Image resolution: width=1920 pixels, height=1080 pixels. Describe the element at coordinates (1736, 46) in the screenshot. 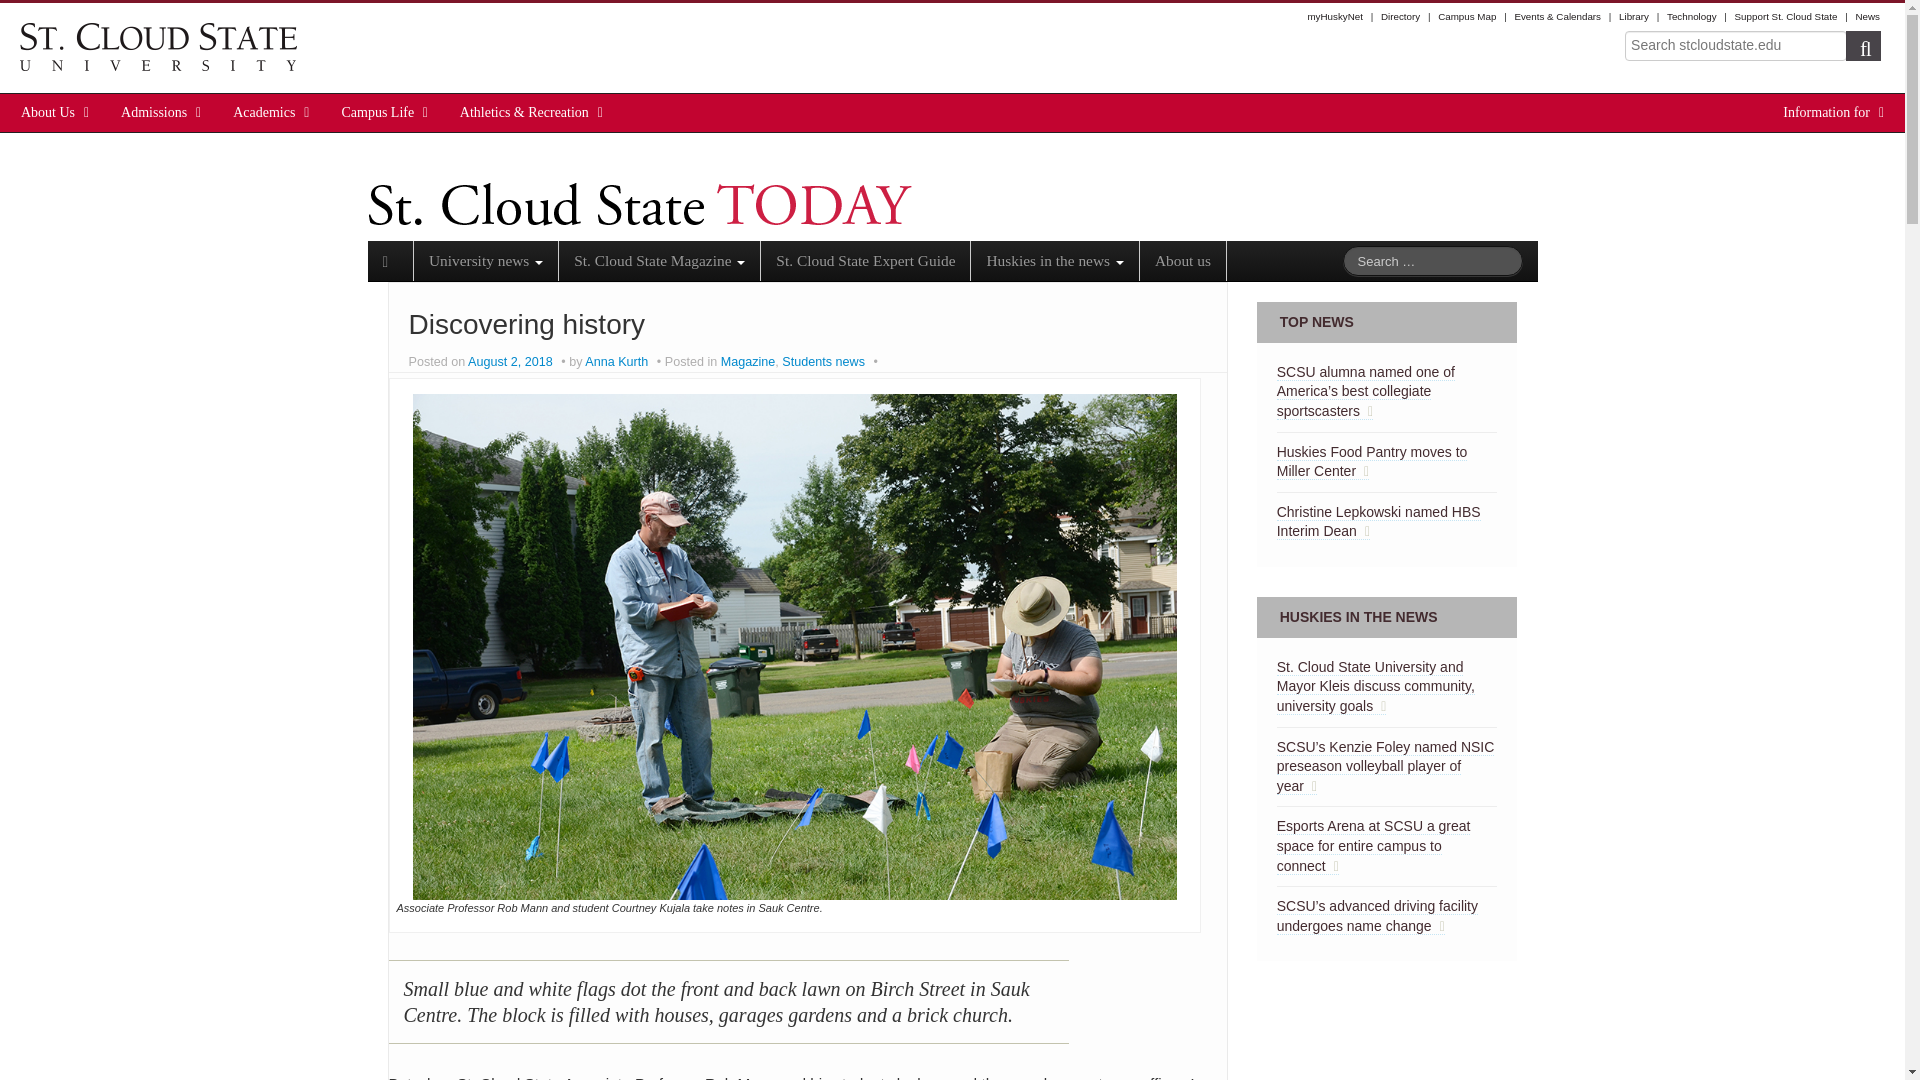

I see `Search stcloudstate.edu` at that location.